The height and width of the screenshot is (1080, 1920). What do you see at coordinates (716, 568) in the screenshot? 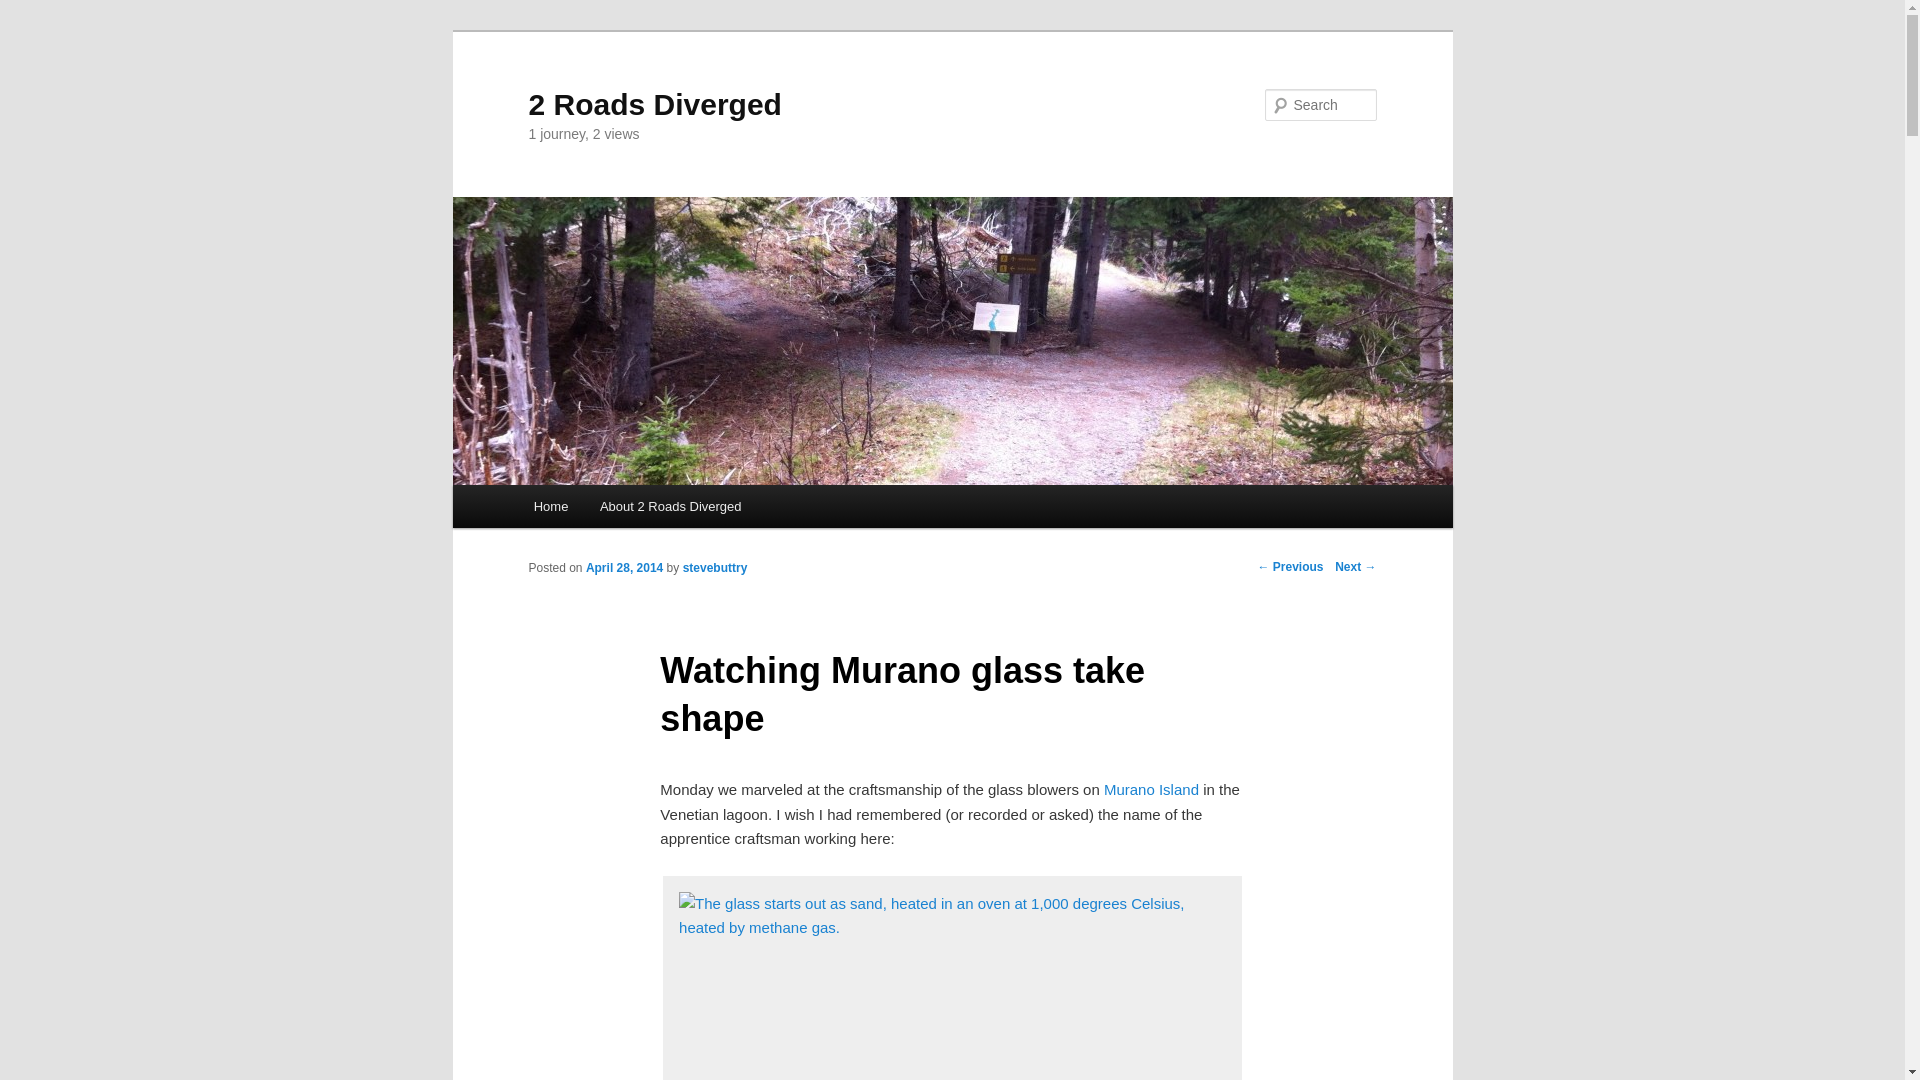
I see `stevebuttry` at bounding box center [716, 568].